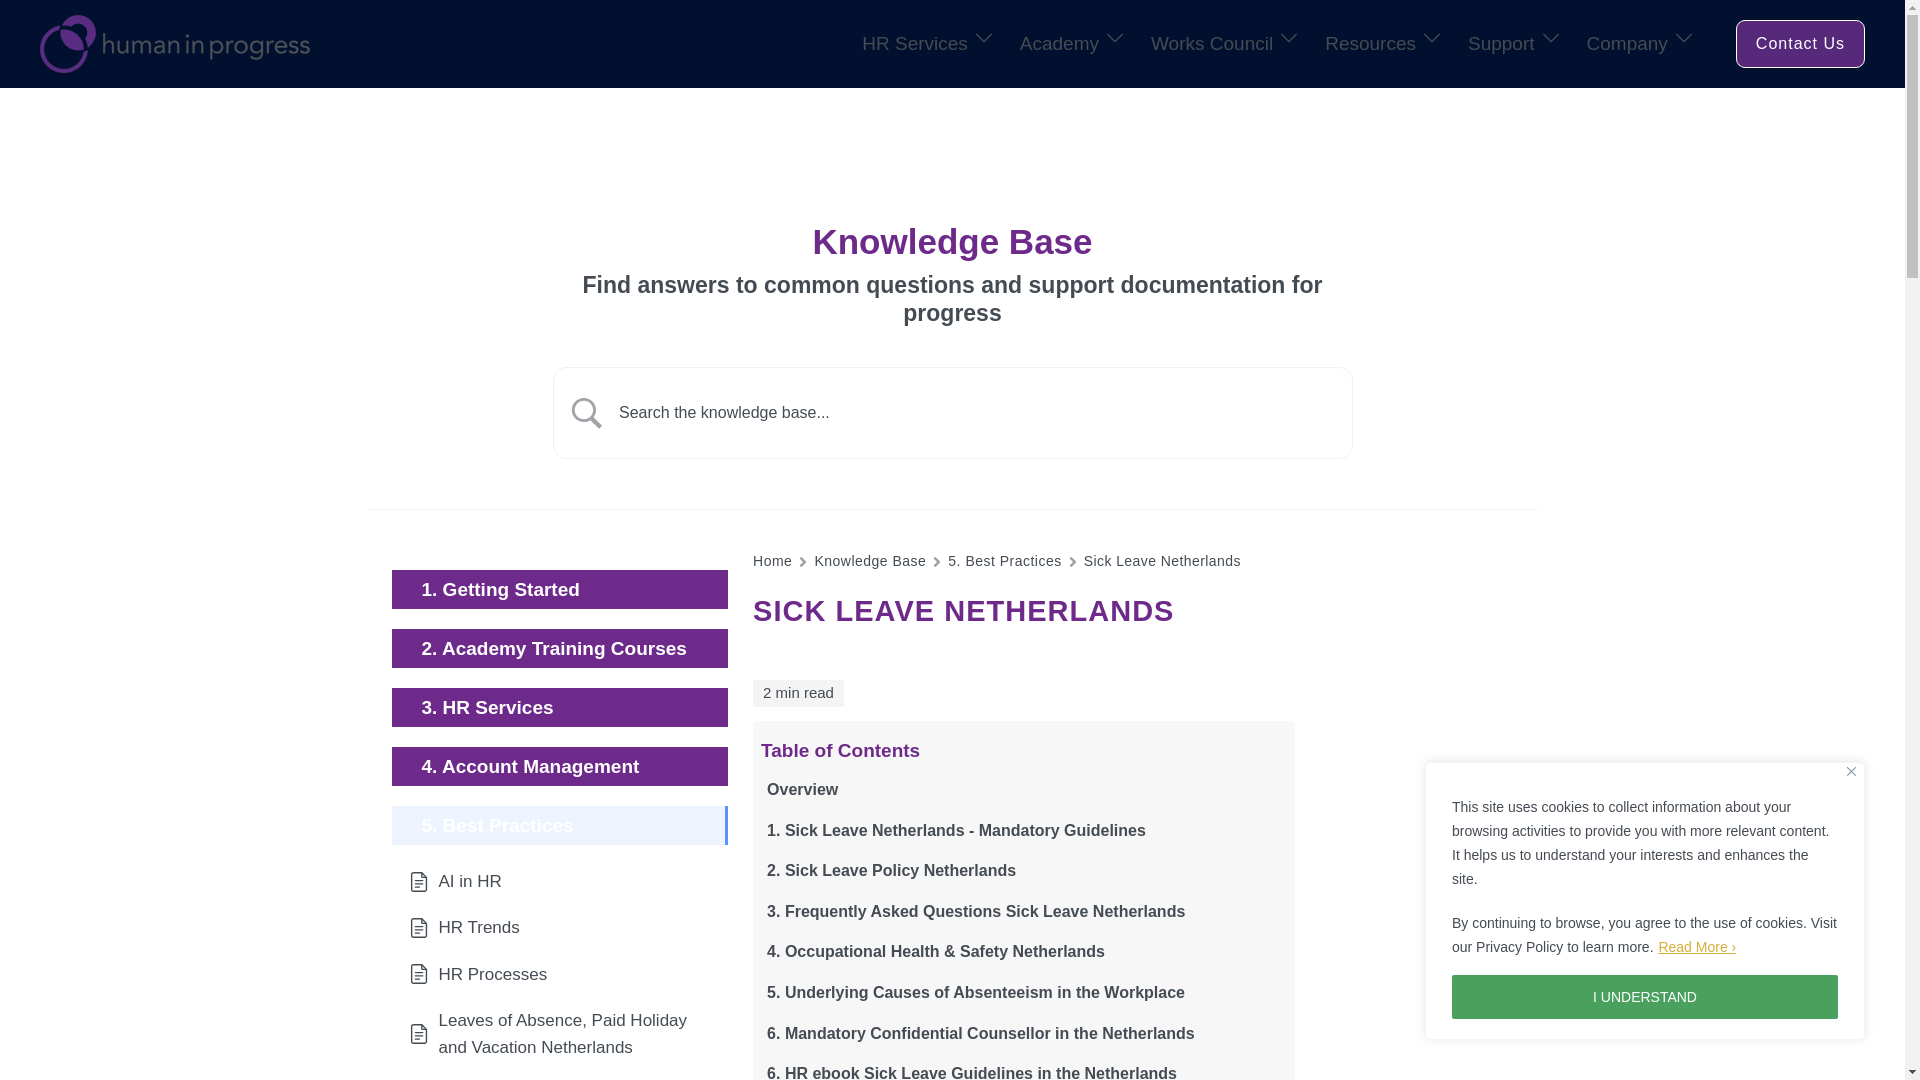 Image resolution: width=1920 pixels, height=1080 pixels. Describe the element at coordinates (772, 561) in the screenshot. I see `Home` at that location.